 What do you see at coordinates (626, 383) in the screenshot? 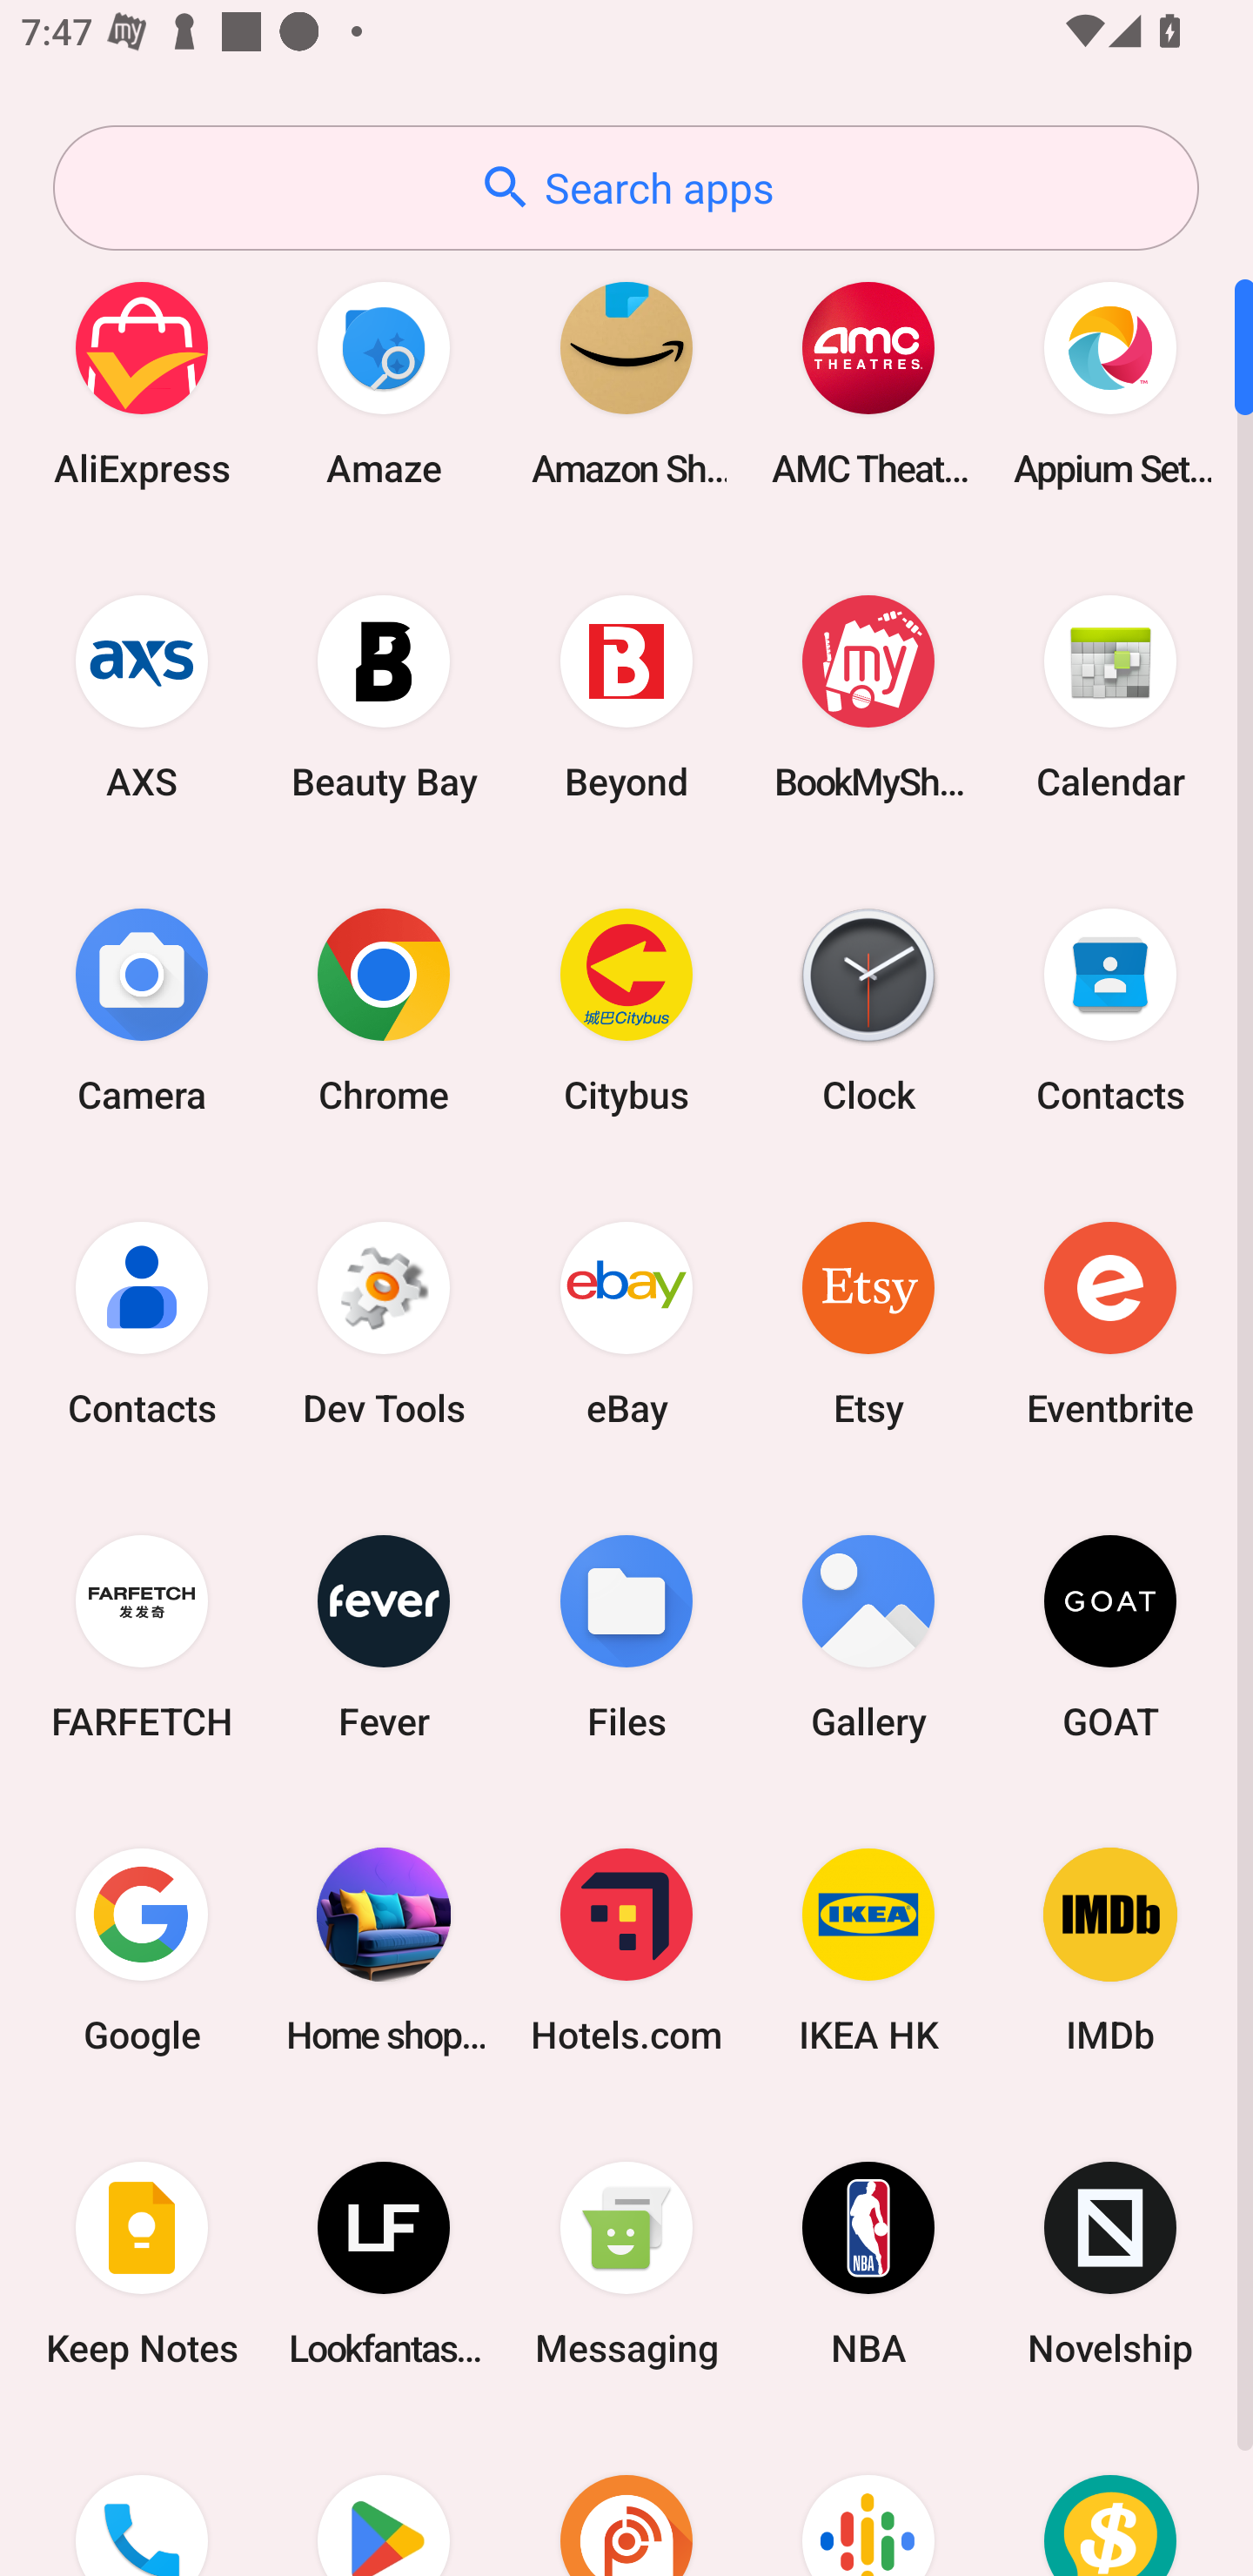
I see `Amazon Shopping` at bounding box center [626, 383].